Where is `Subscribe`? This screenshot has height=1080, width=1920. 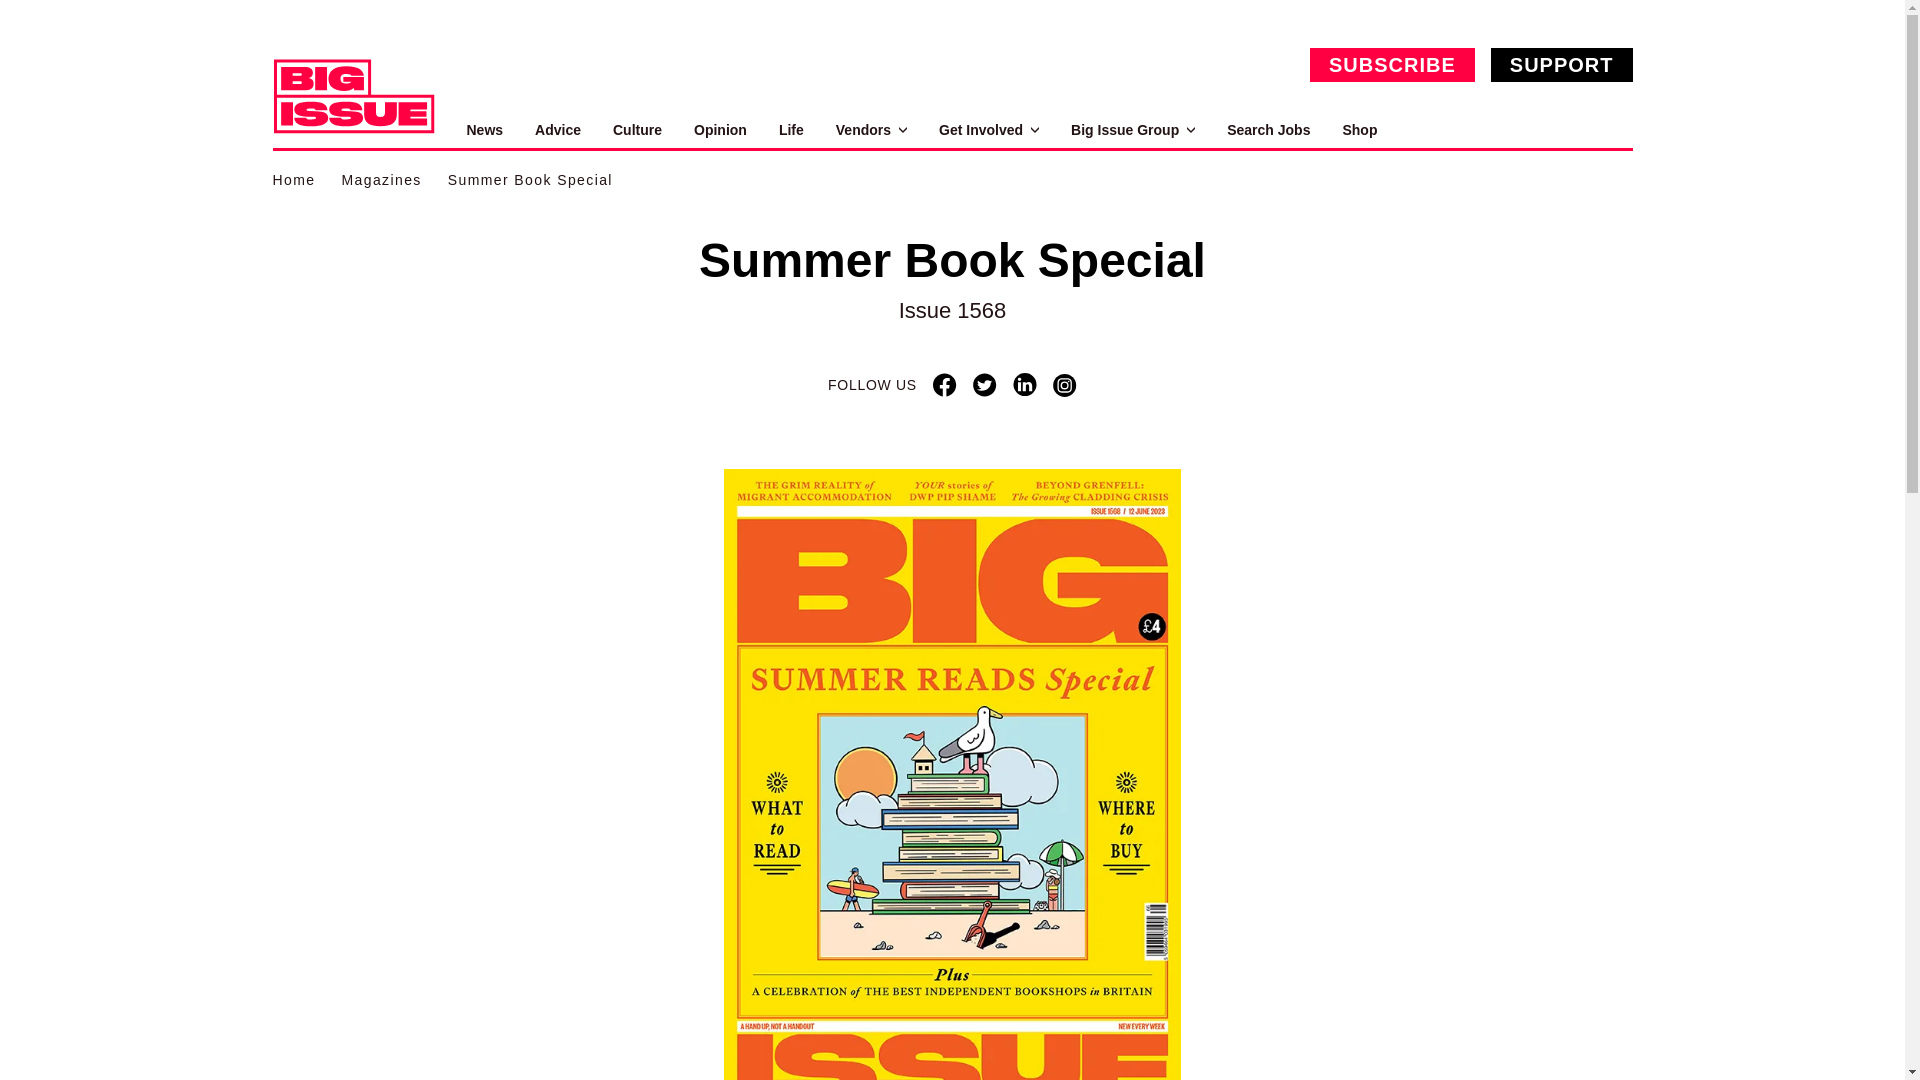 Subscribe is located at coordinates (1392, 64).